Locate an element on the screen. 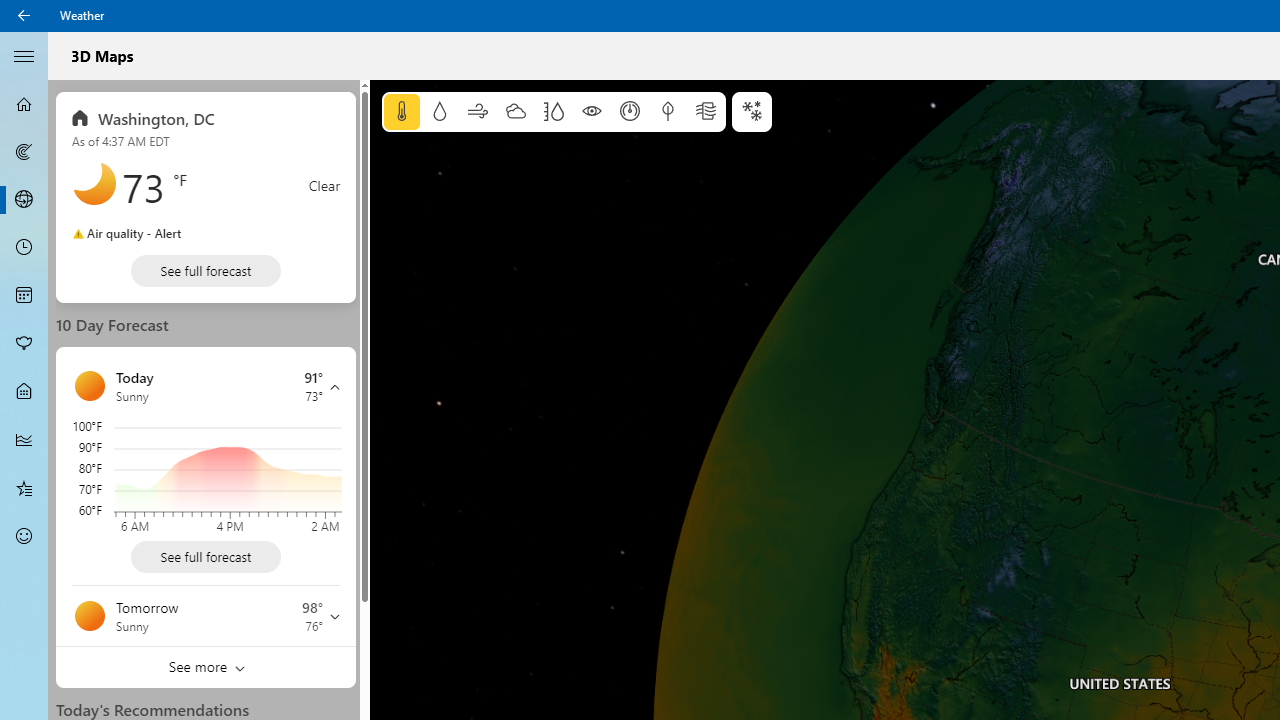 This screenshot has width=1280, height=720. Historical Weather - Not Selected is located at coordinates (24, 440).